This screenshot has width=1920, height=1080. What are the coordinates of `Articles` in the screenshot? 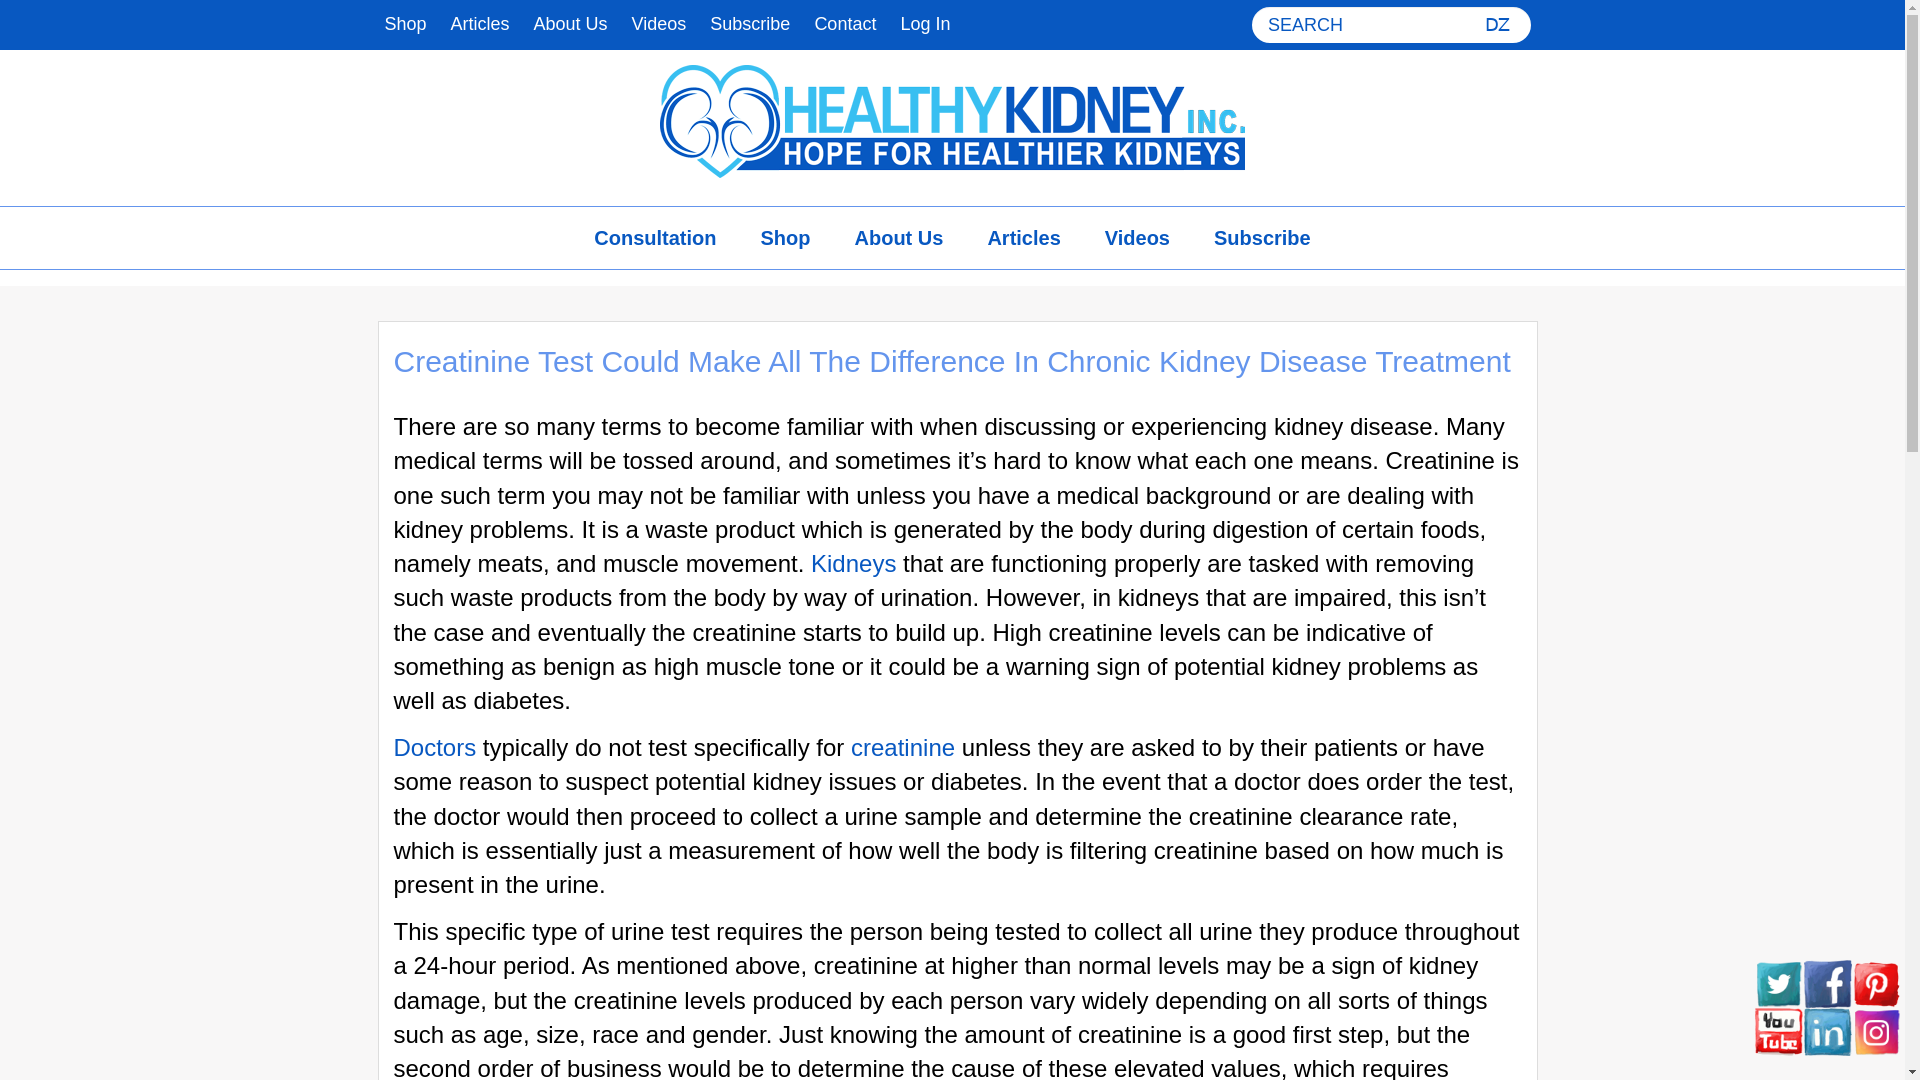 It's located at (480, 24).